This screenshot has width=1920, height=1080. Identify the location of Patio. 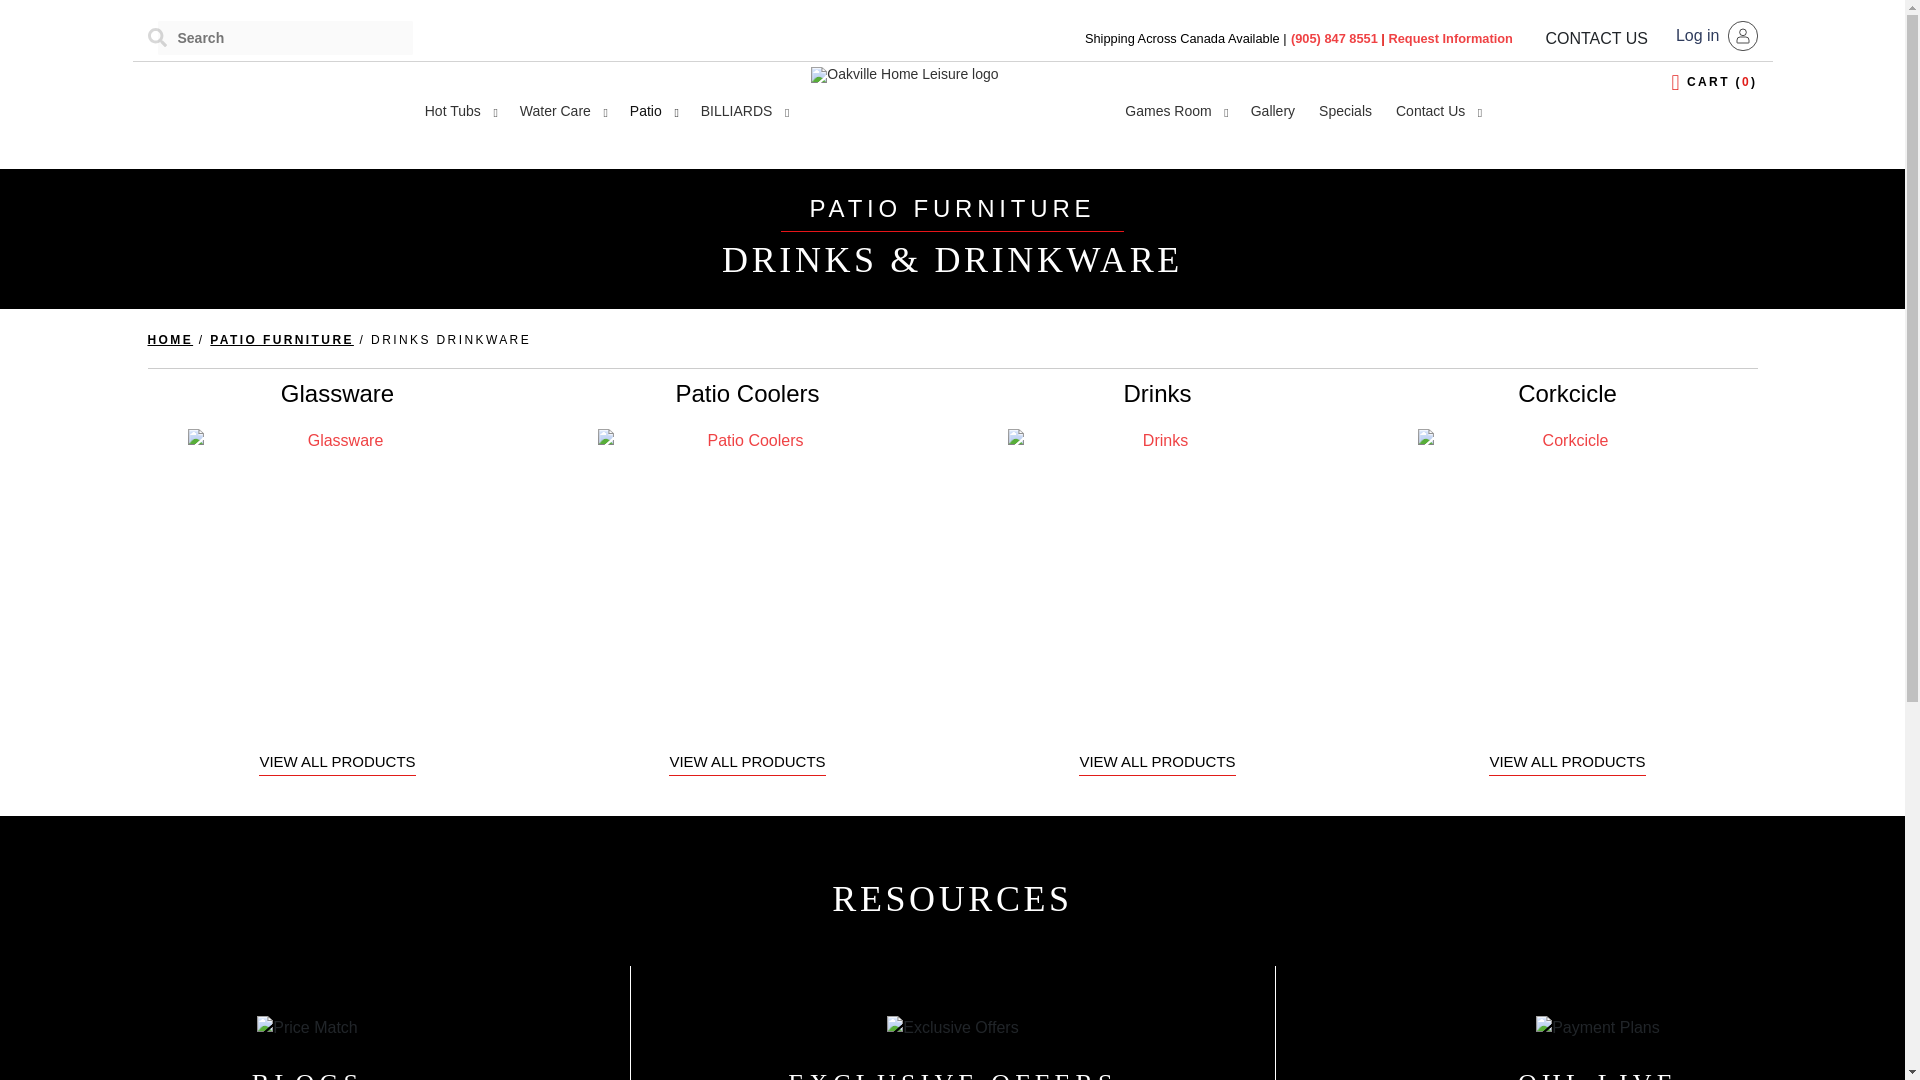
(654, 112).